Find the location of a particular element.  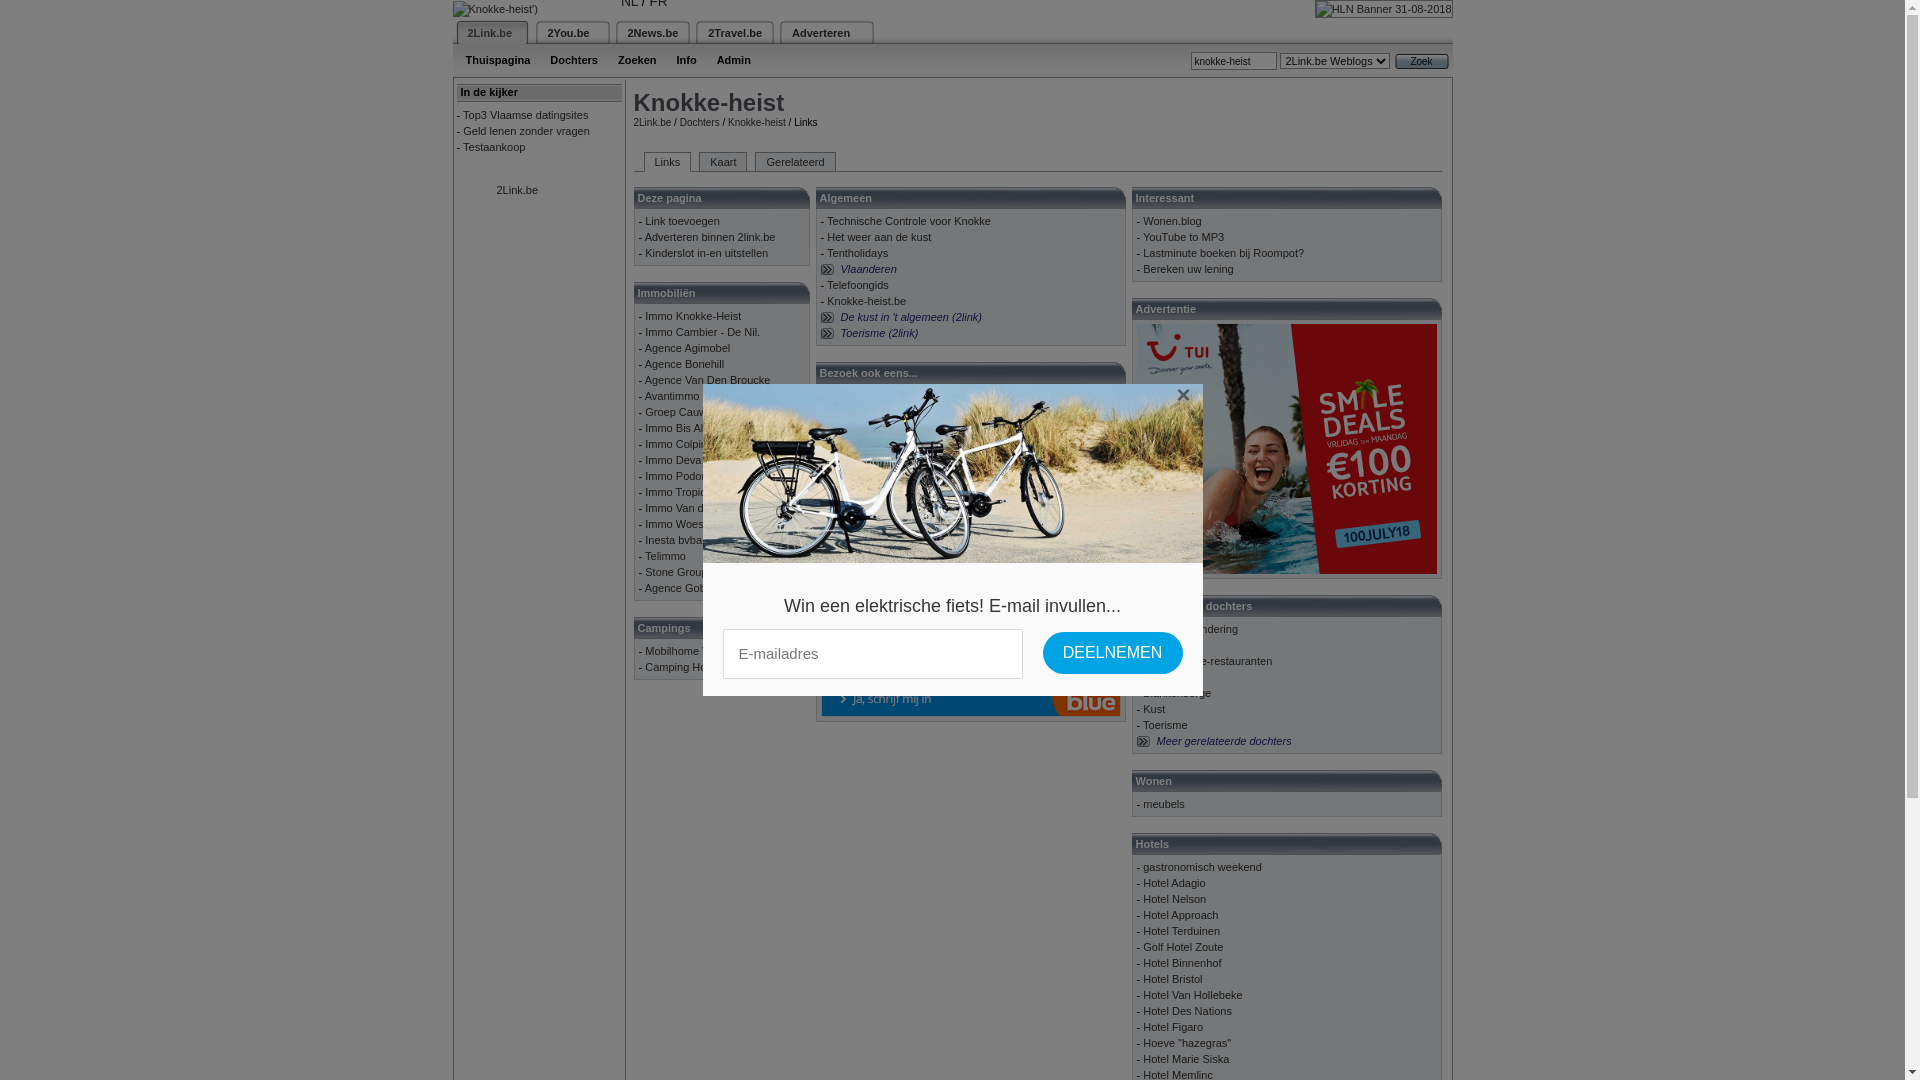

Hotel Van Hollebeke is located at coordinates (1192, 995).